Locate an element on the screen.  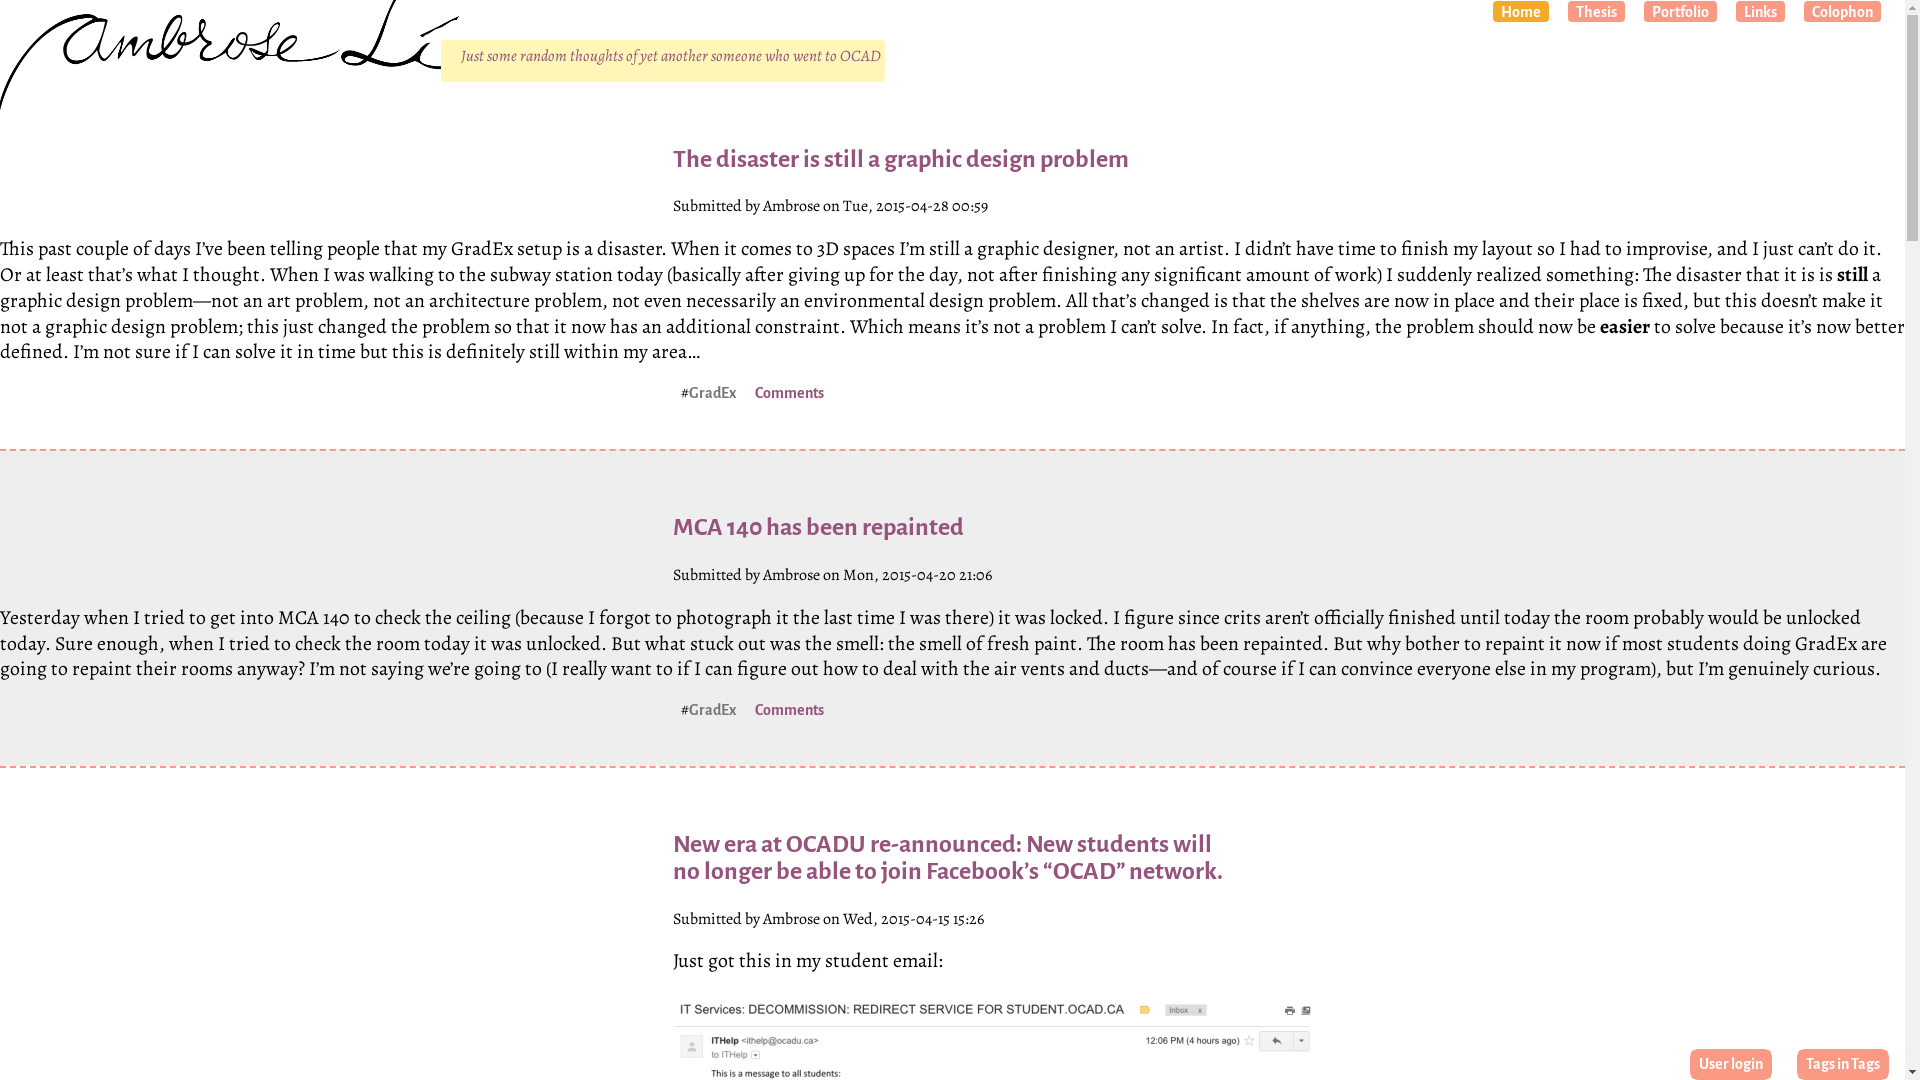
Tags in Tags is located at coordinates (1843, 1064).